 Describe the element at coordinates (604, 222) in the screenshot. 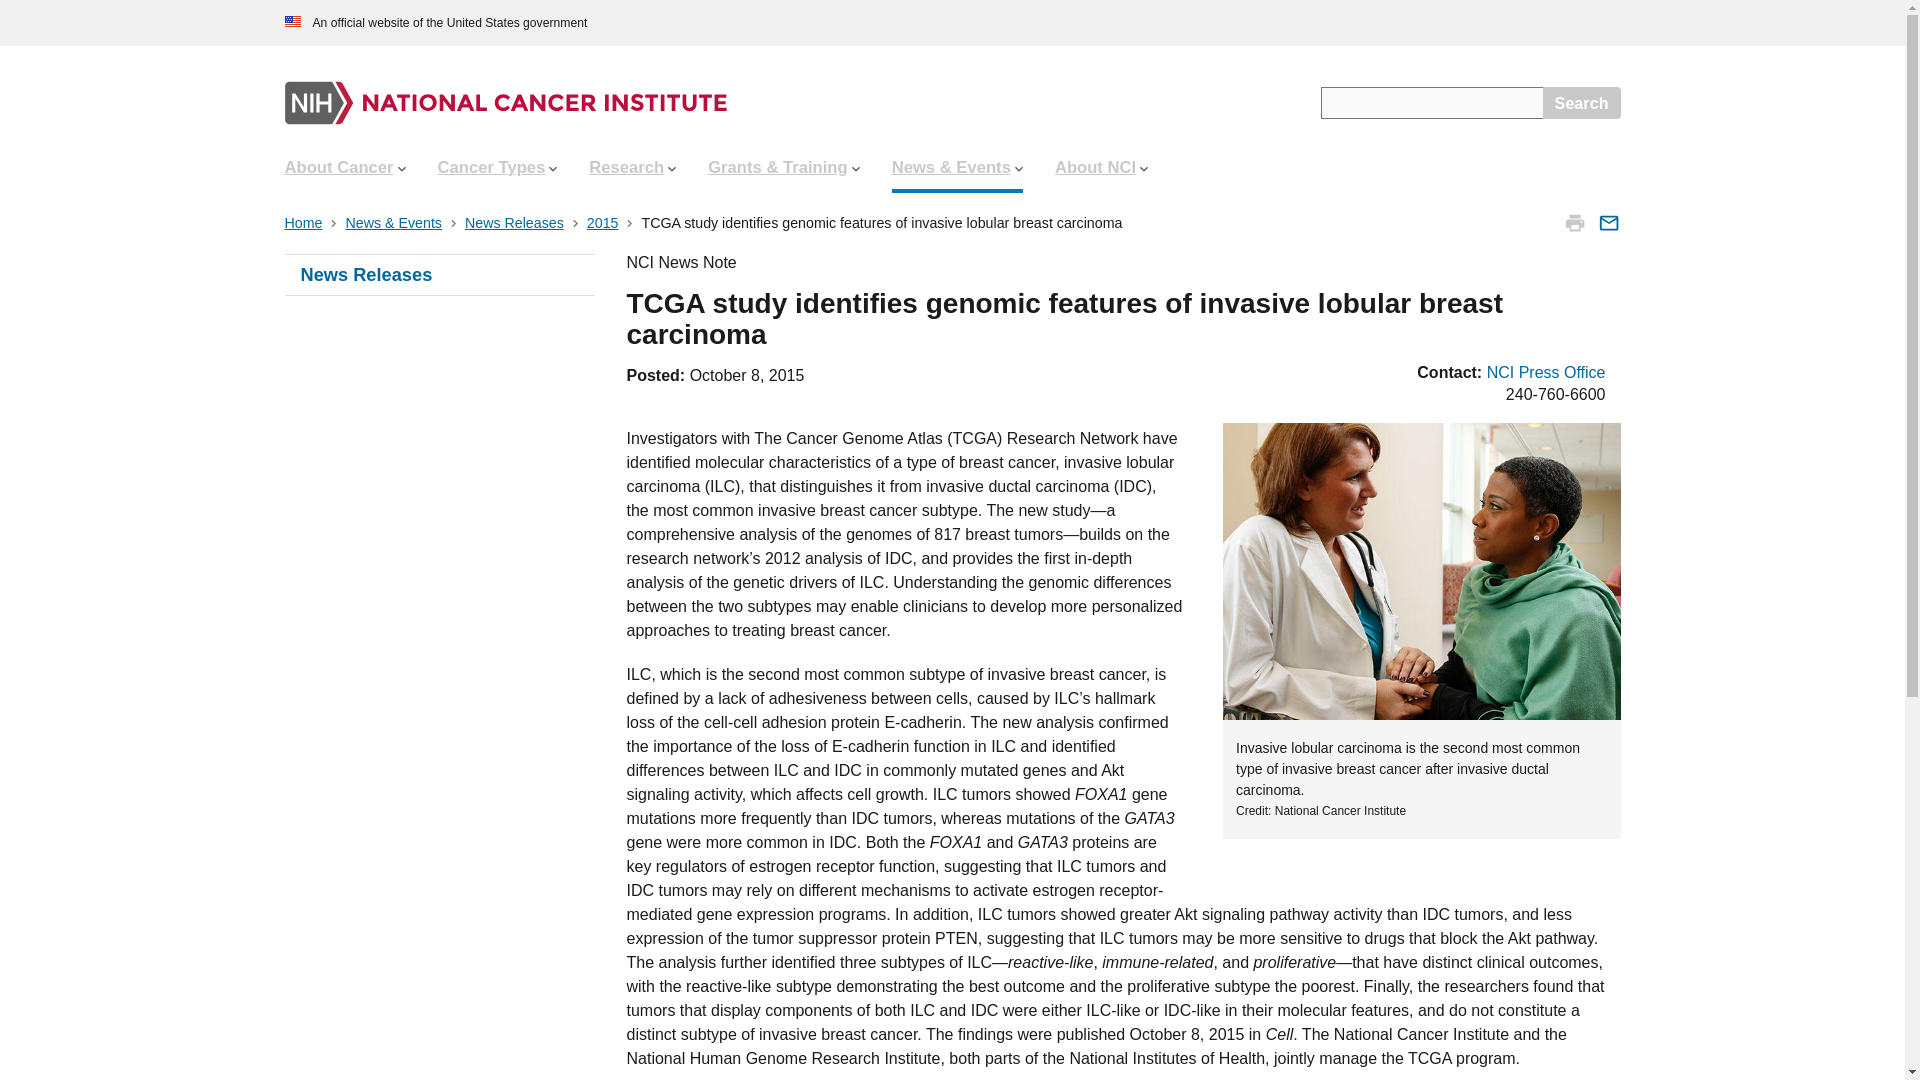

I see `2015` at that location.